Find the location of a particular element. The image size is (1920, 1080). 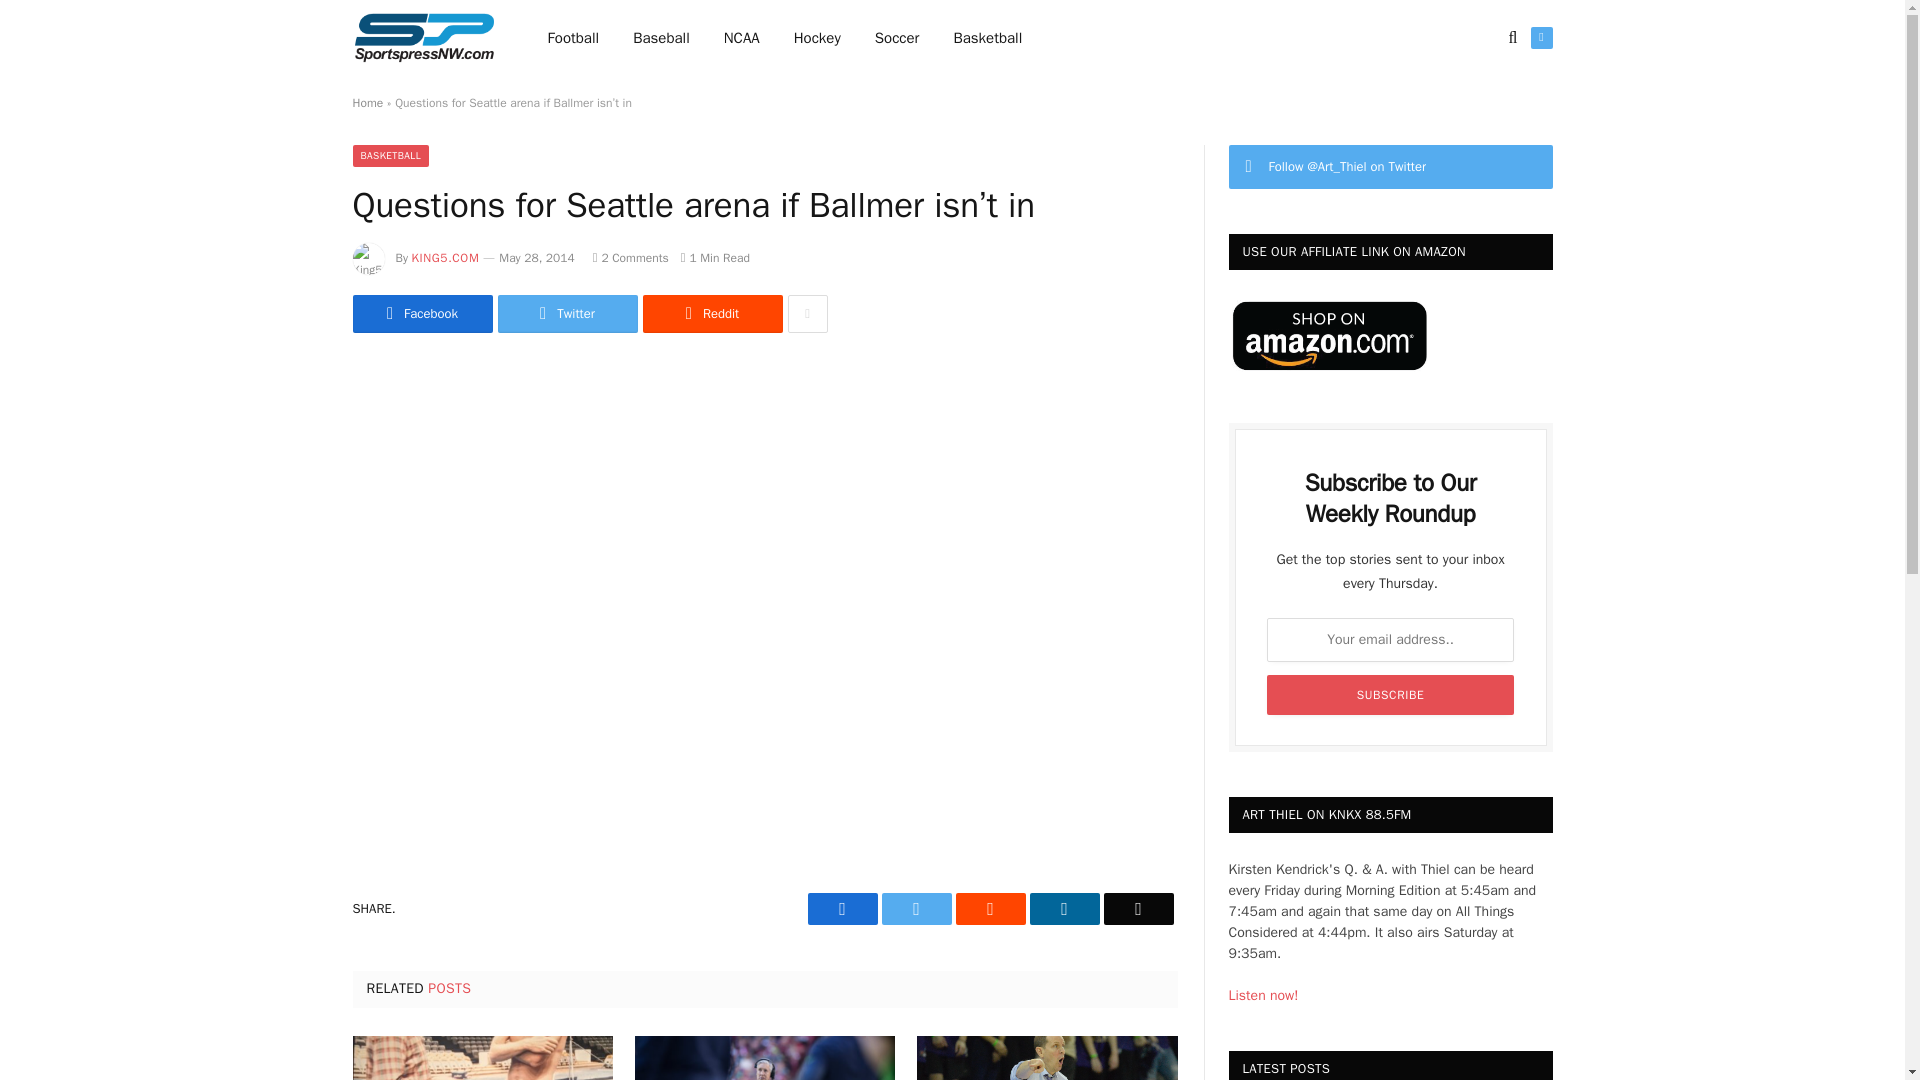

Home is located at coordinates (366, 103).